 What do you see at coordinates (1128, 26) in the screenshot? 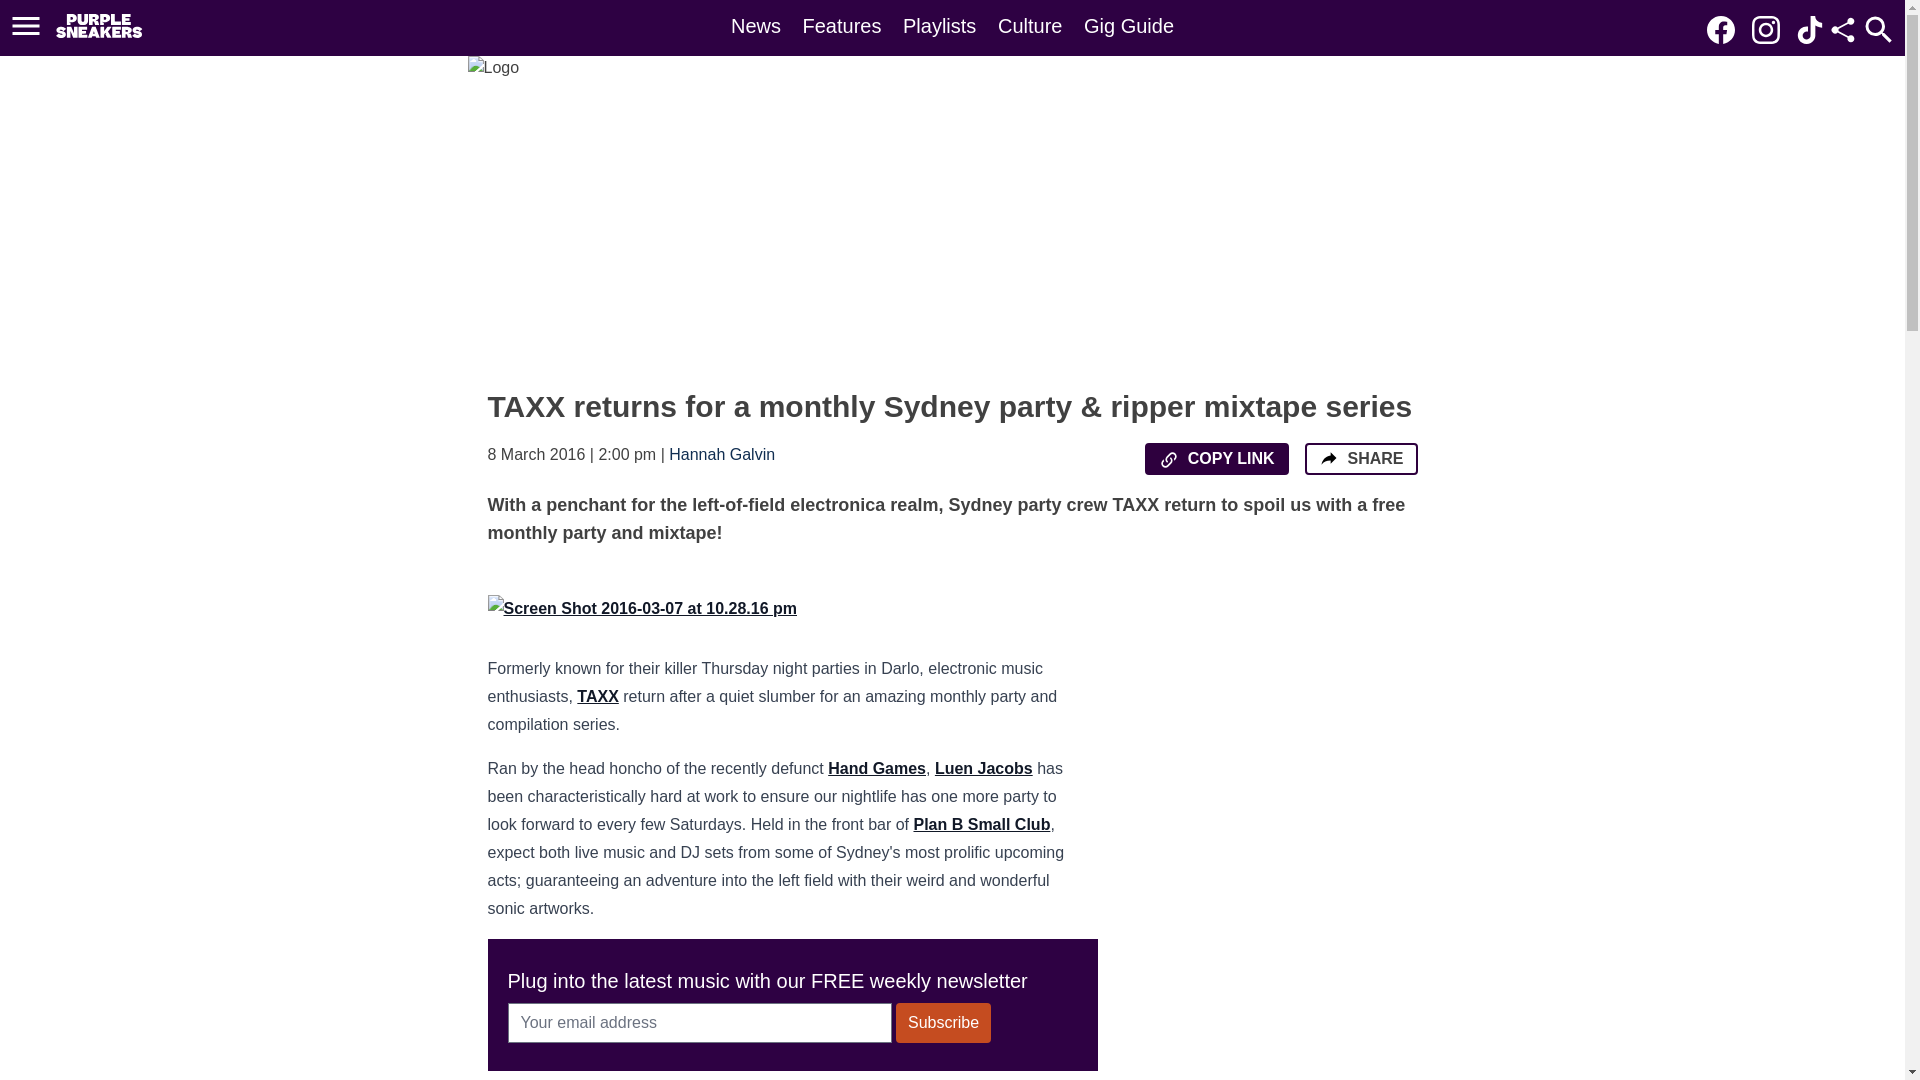
I see `Gig Guide` at bounding box center [1128, 26].